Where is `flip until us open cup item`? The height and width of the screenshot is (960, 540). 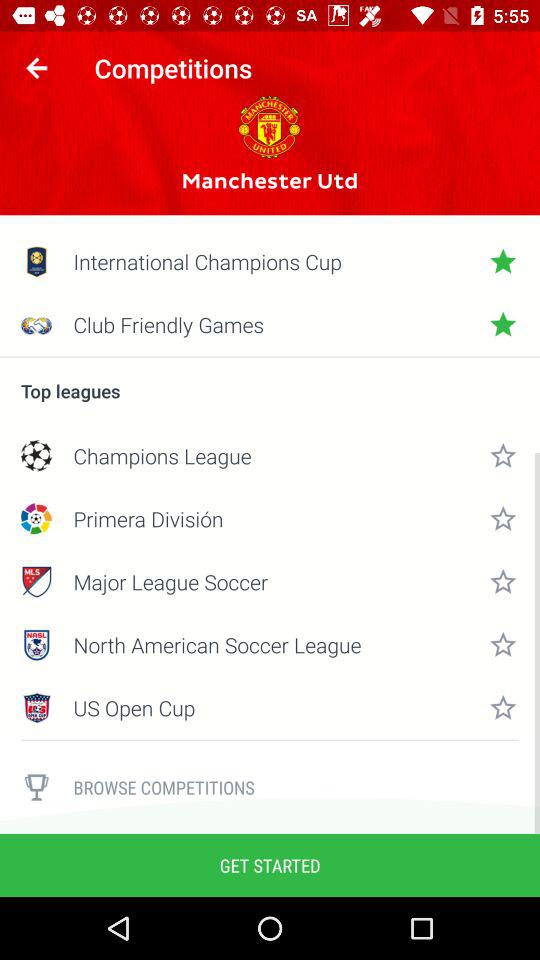
flip until us open cup item is located at coordinates (270, 708).